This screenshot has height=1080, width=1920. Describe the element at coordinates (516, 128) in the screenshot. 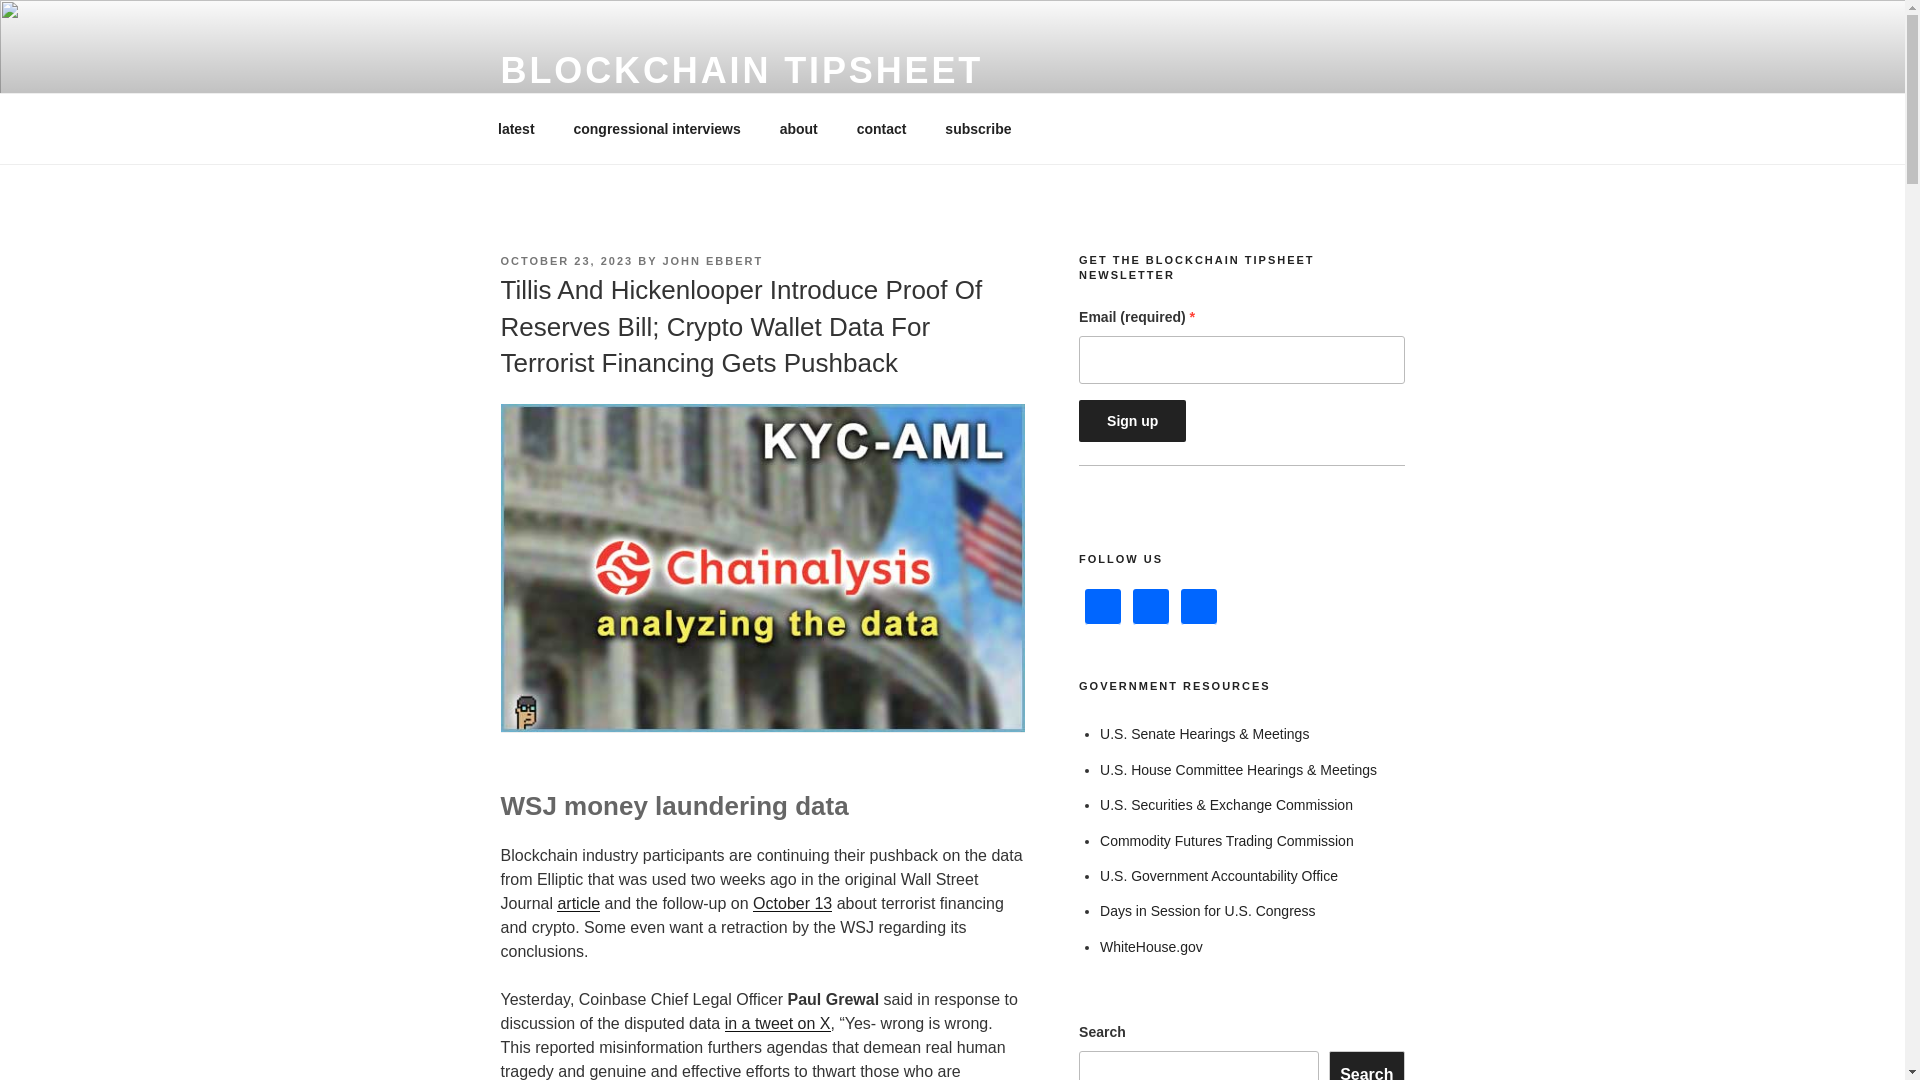

I see `latest` at that location.